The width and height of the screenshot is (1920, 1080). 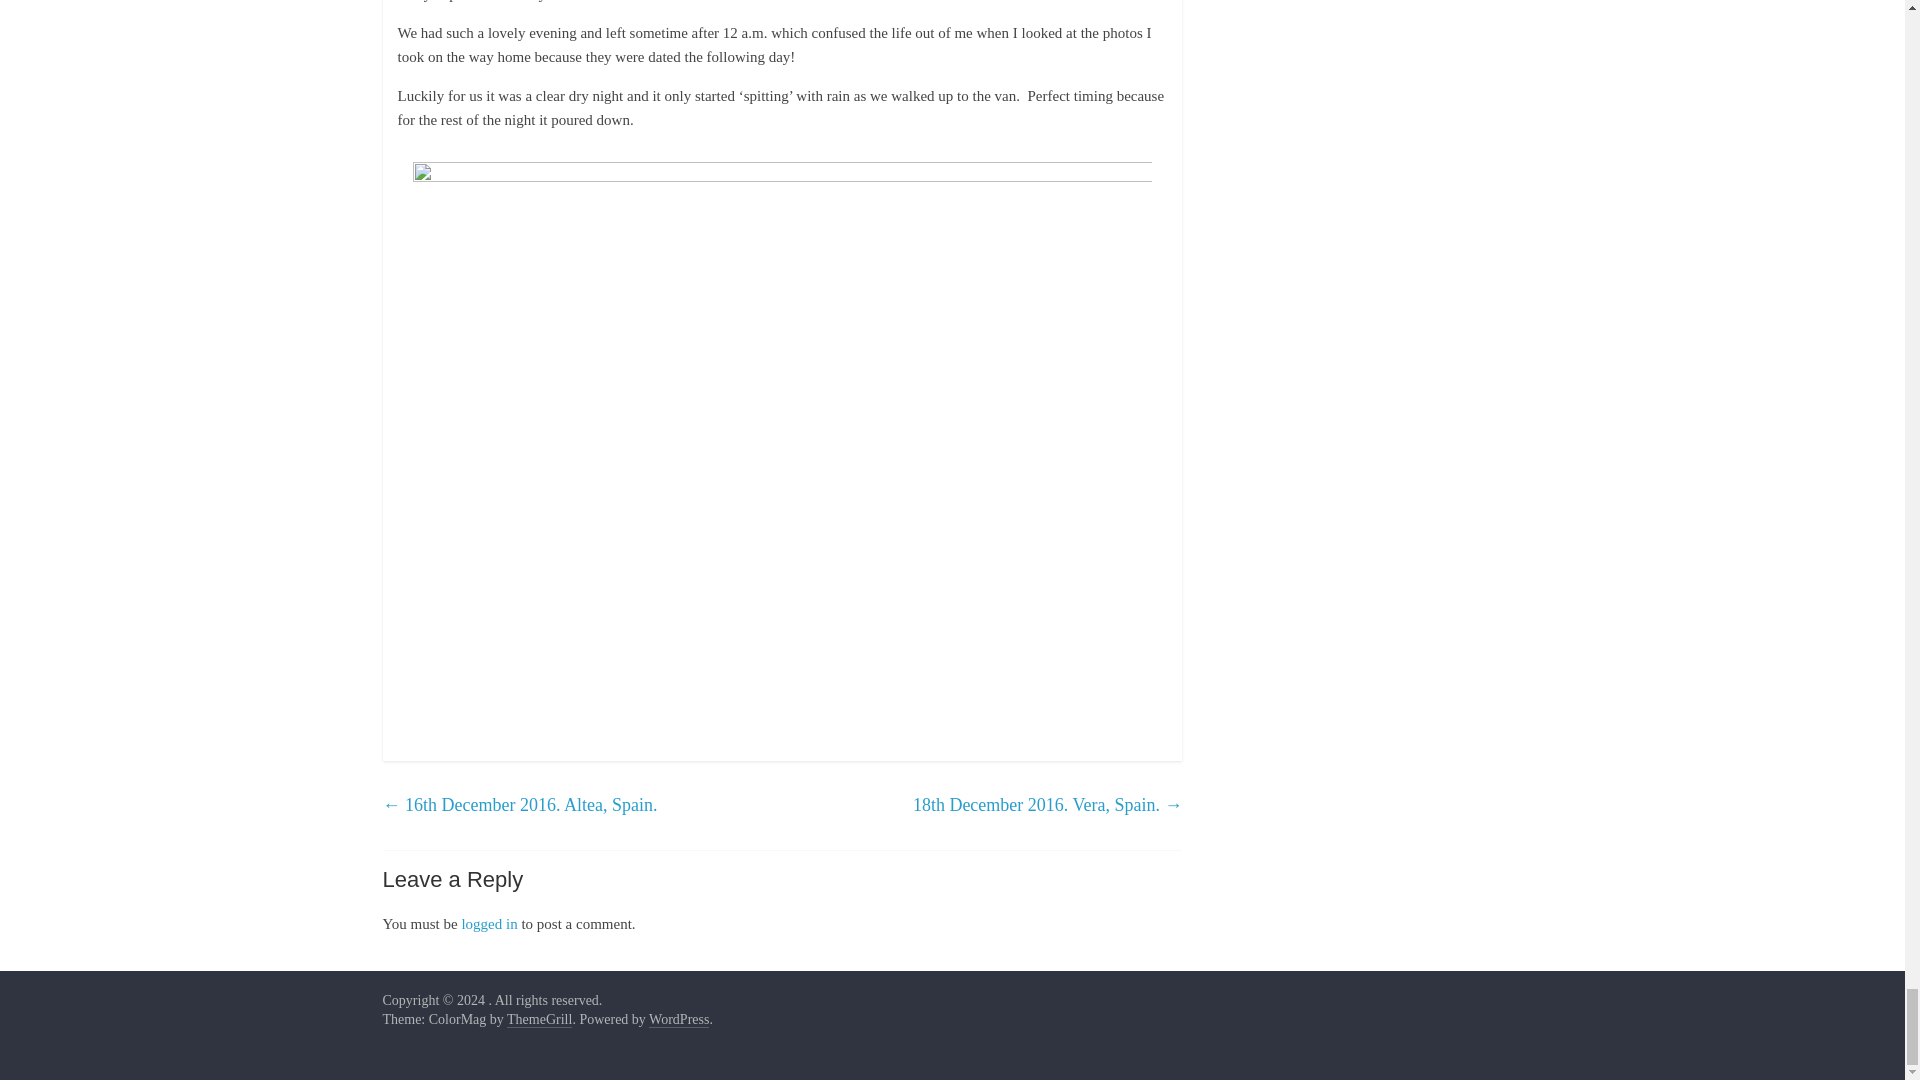 What do you see at coordinates (678, 1020) in the screenshot?
I see `WordPress` at bounding box center [678, 1020].